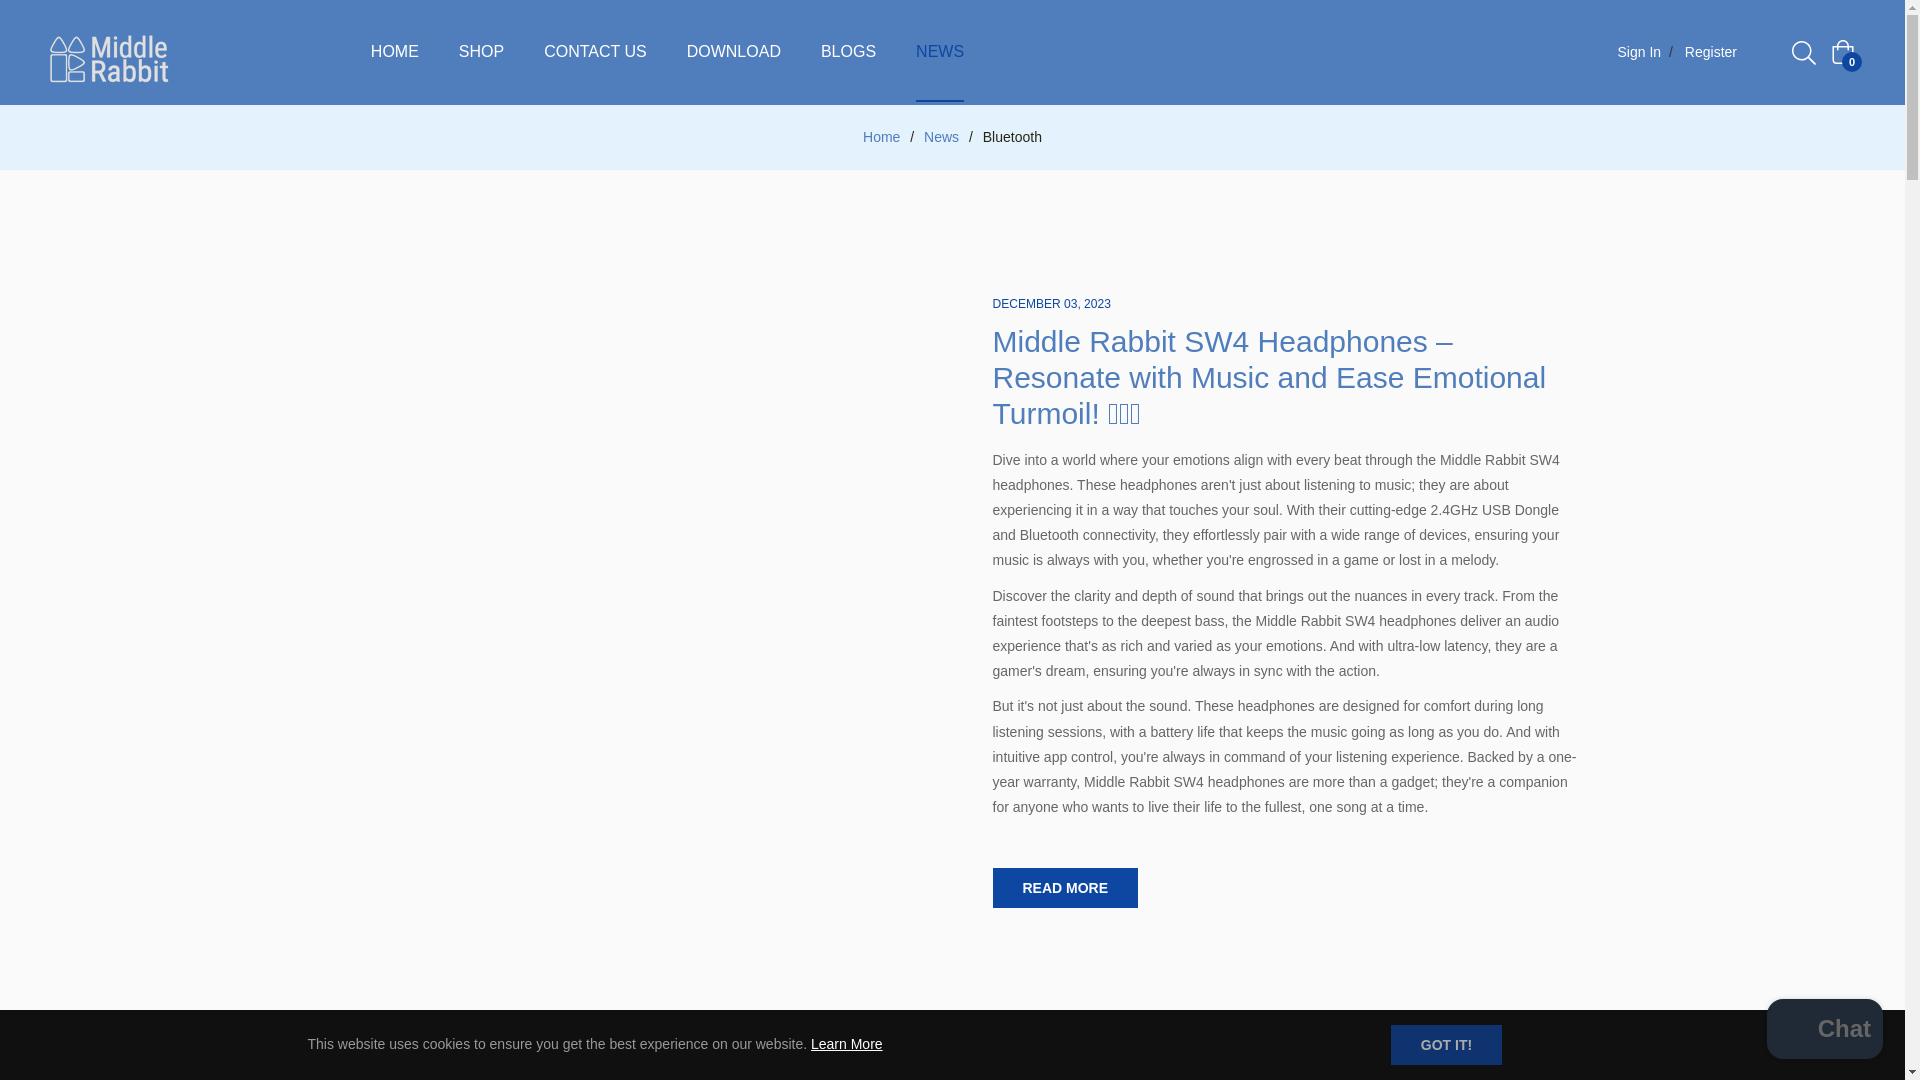 The image size is (1920, 1080). What do you see at coordinates (1824, 1031) in the screenshot?
I see `Shopify online store chat` at bounding box center [1824, 1031].